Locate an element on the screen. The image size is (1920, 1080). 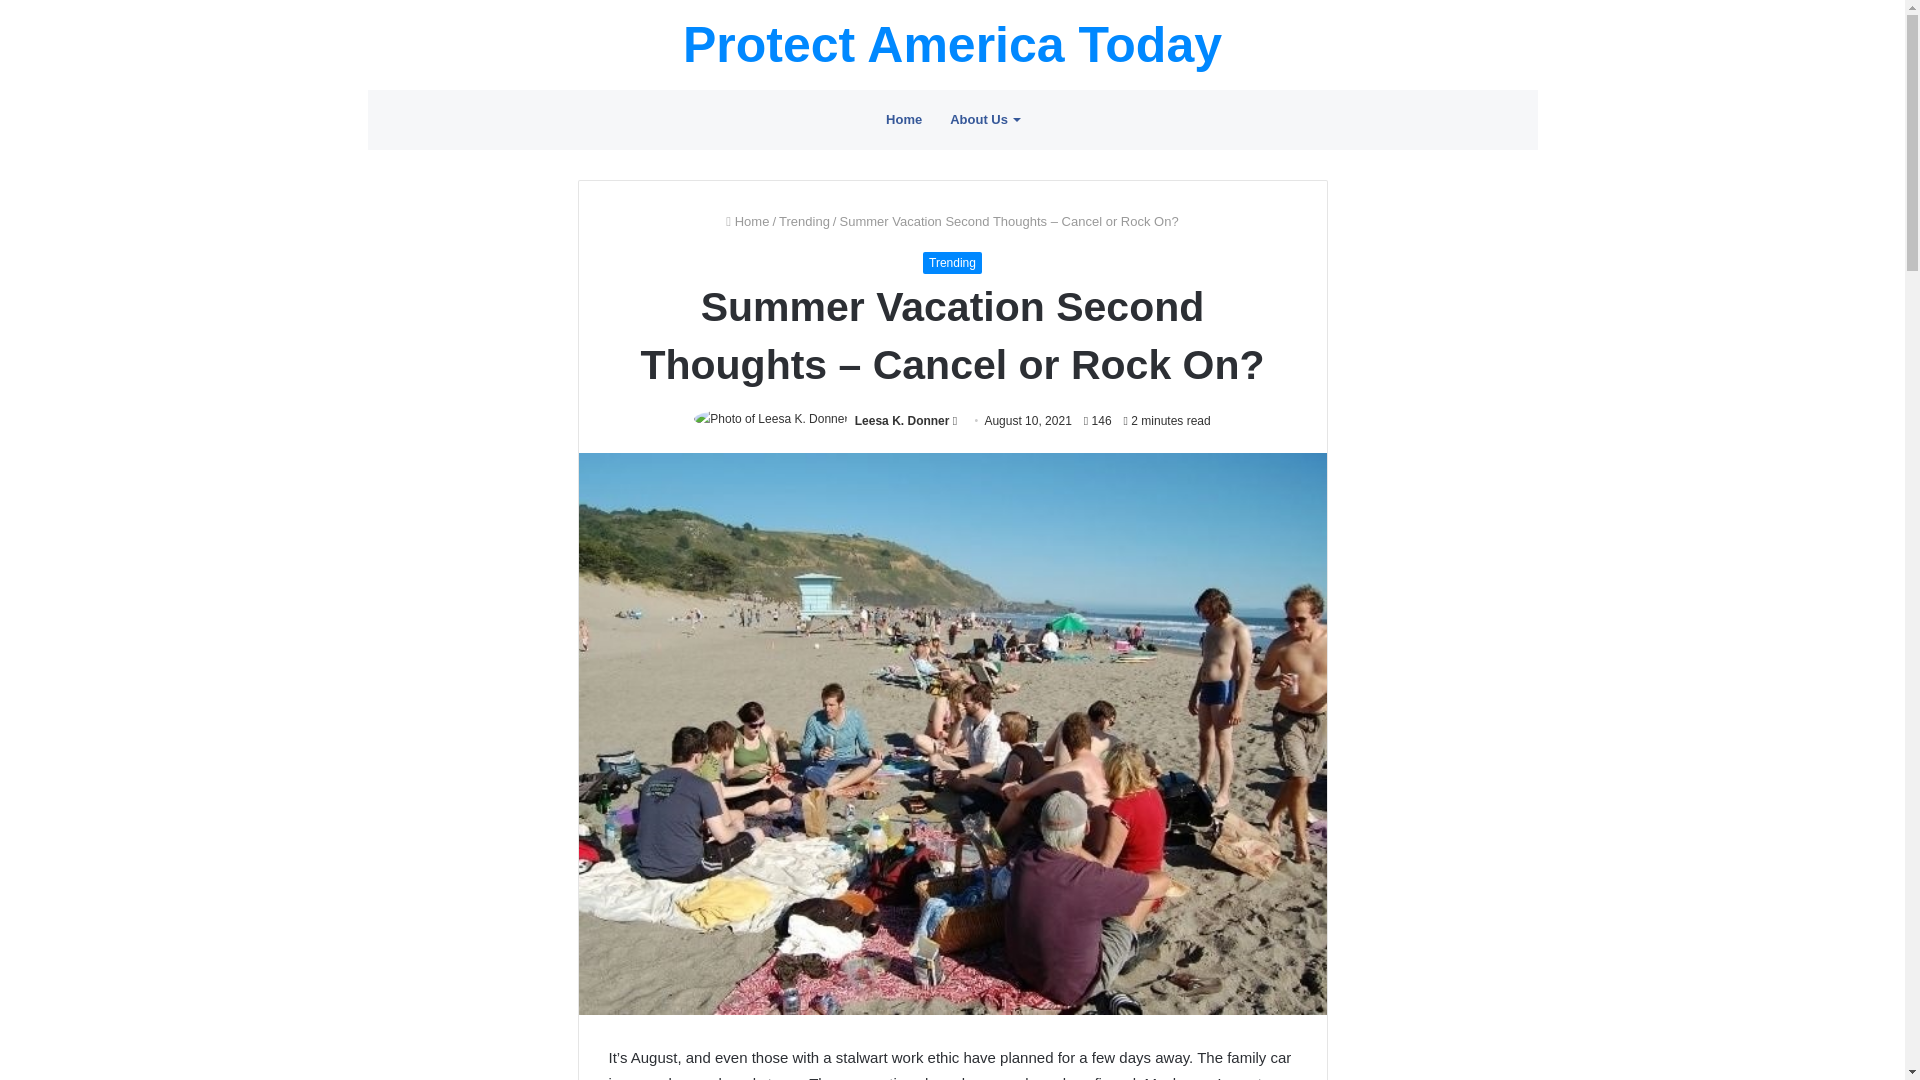
Trending is located at coordinates (952, 262).